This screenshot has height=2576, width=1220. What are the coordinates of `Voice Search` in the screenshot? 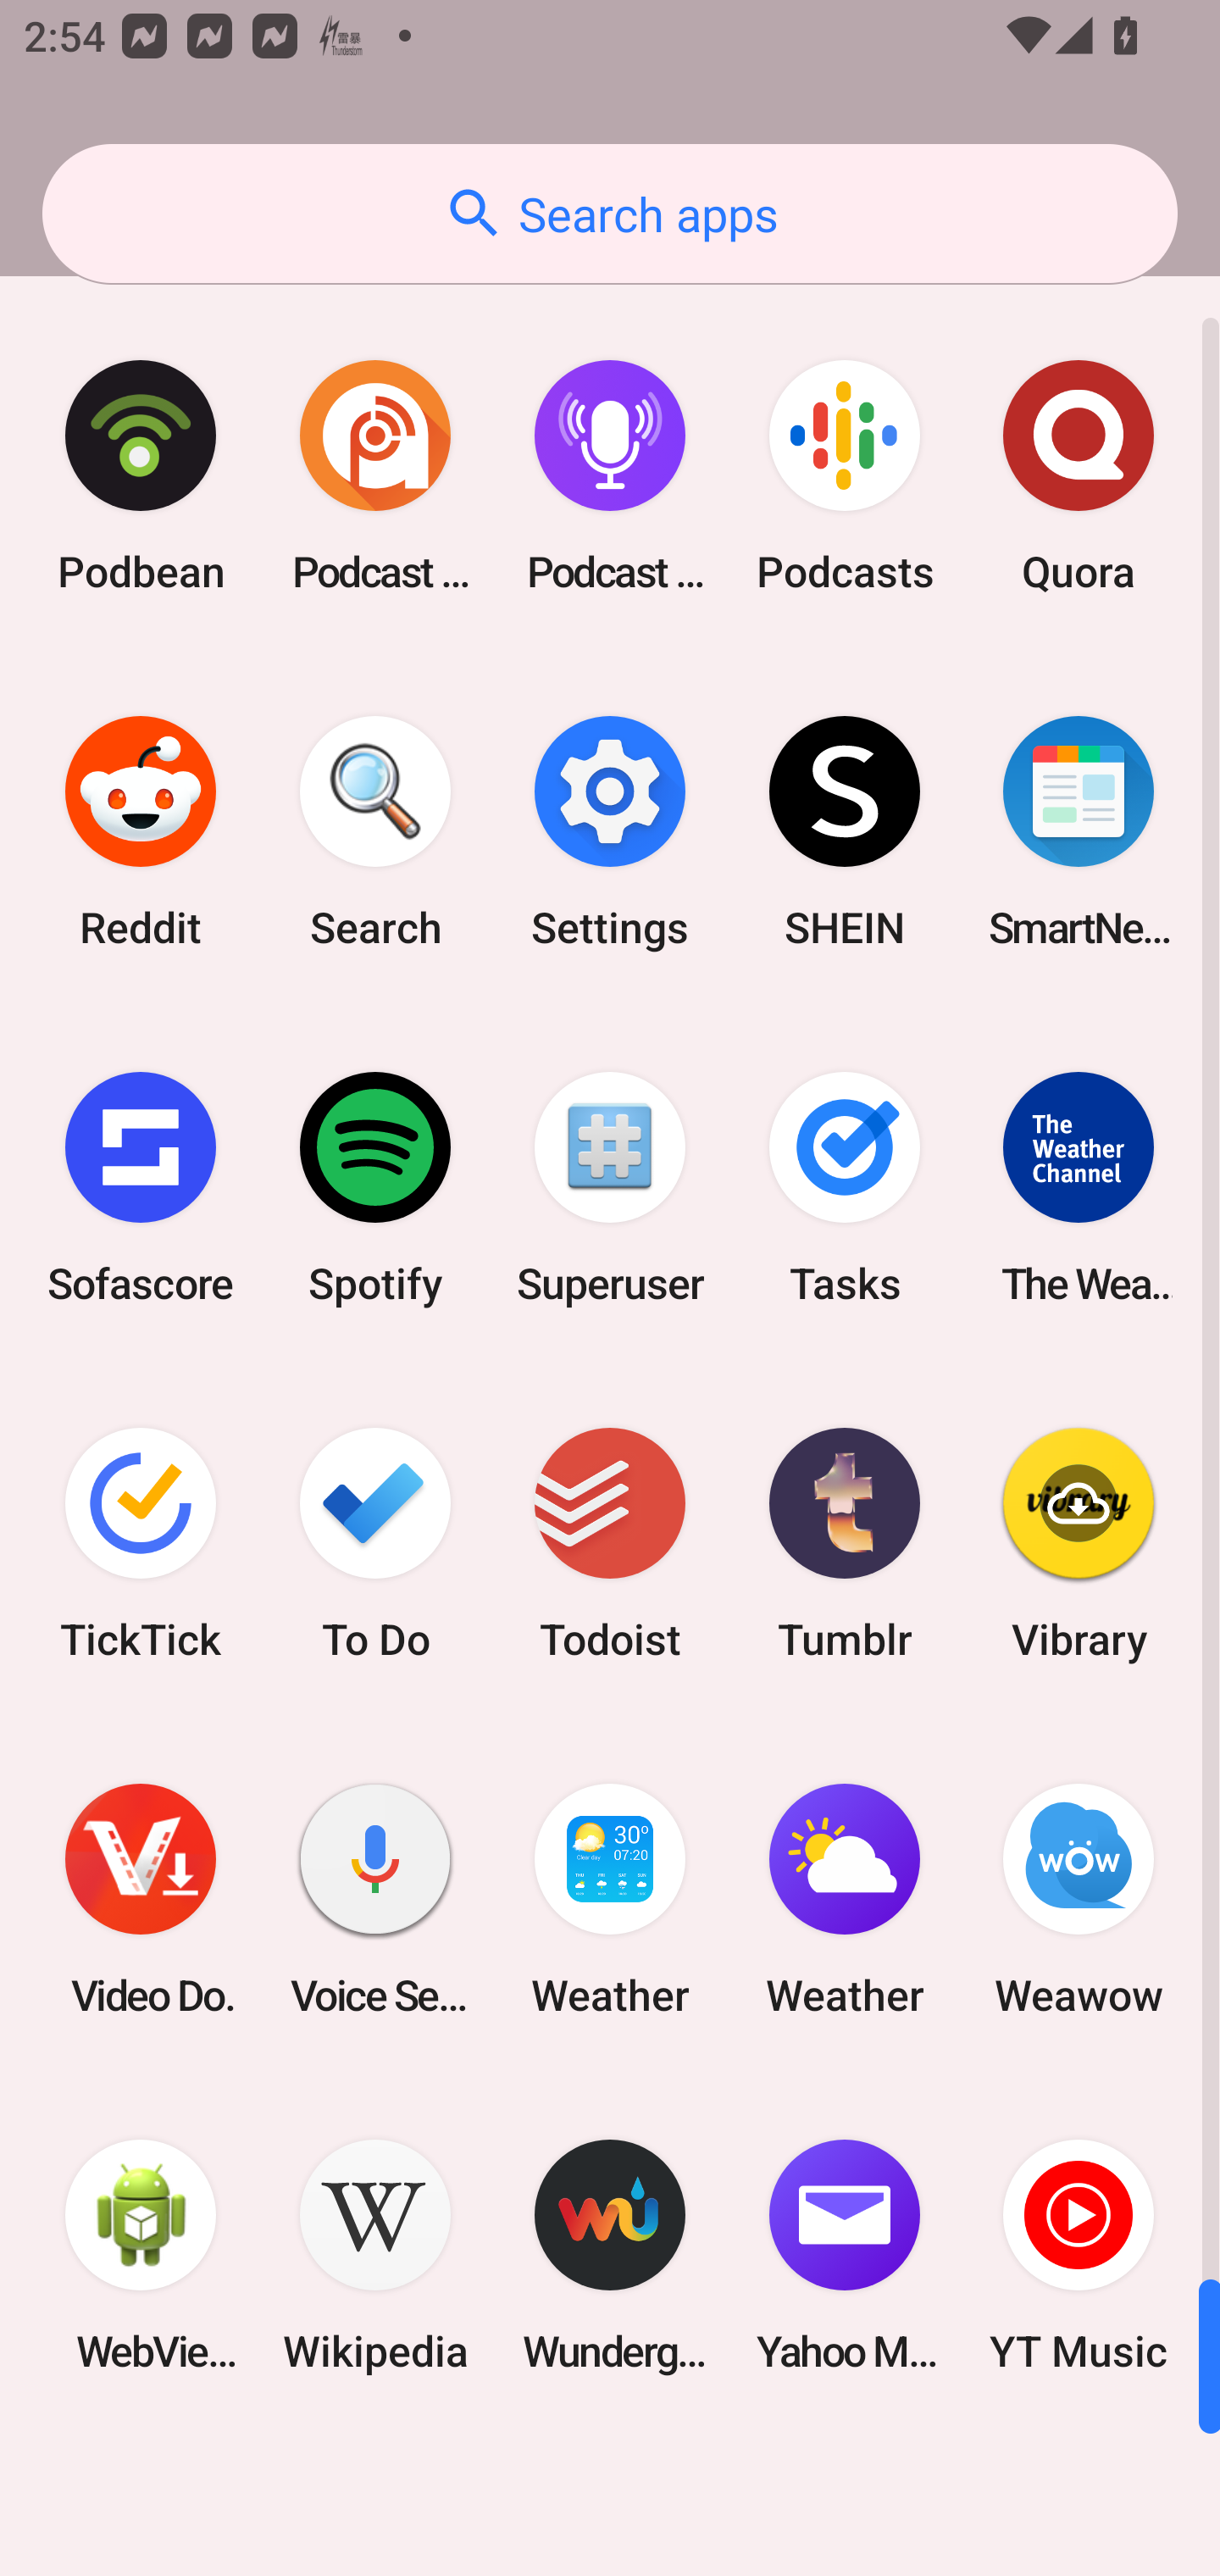 It's located at (375, 1900).